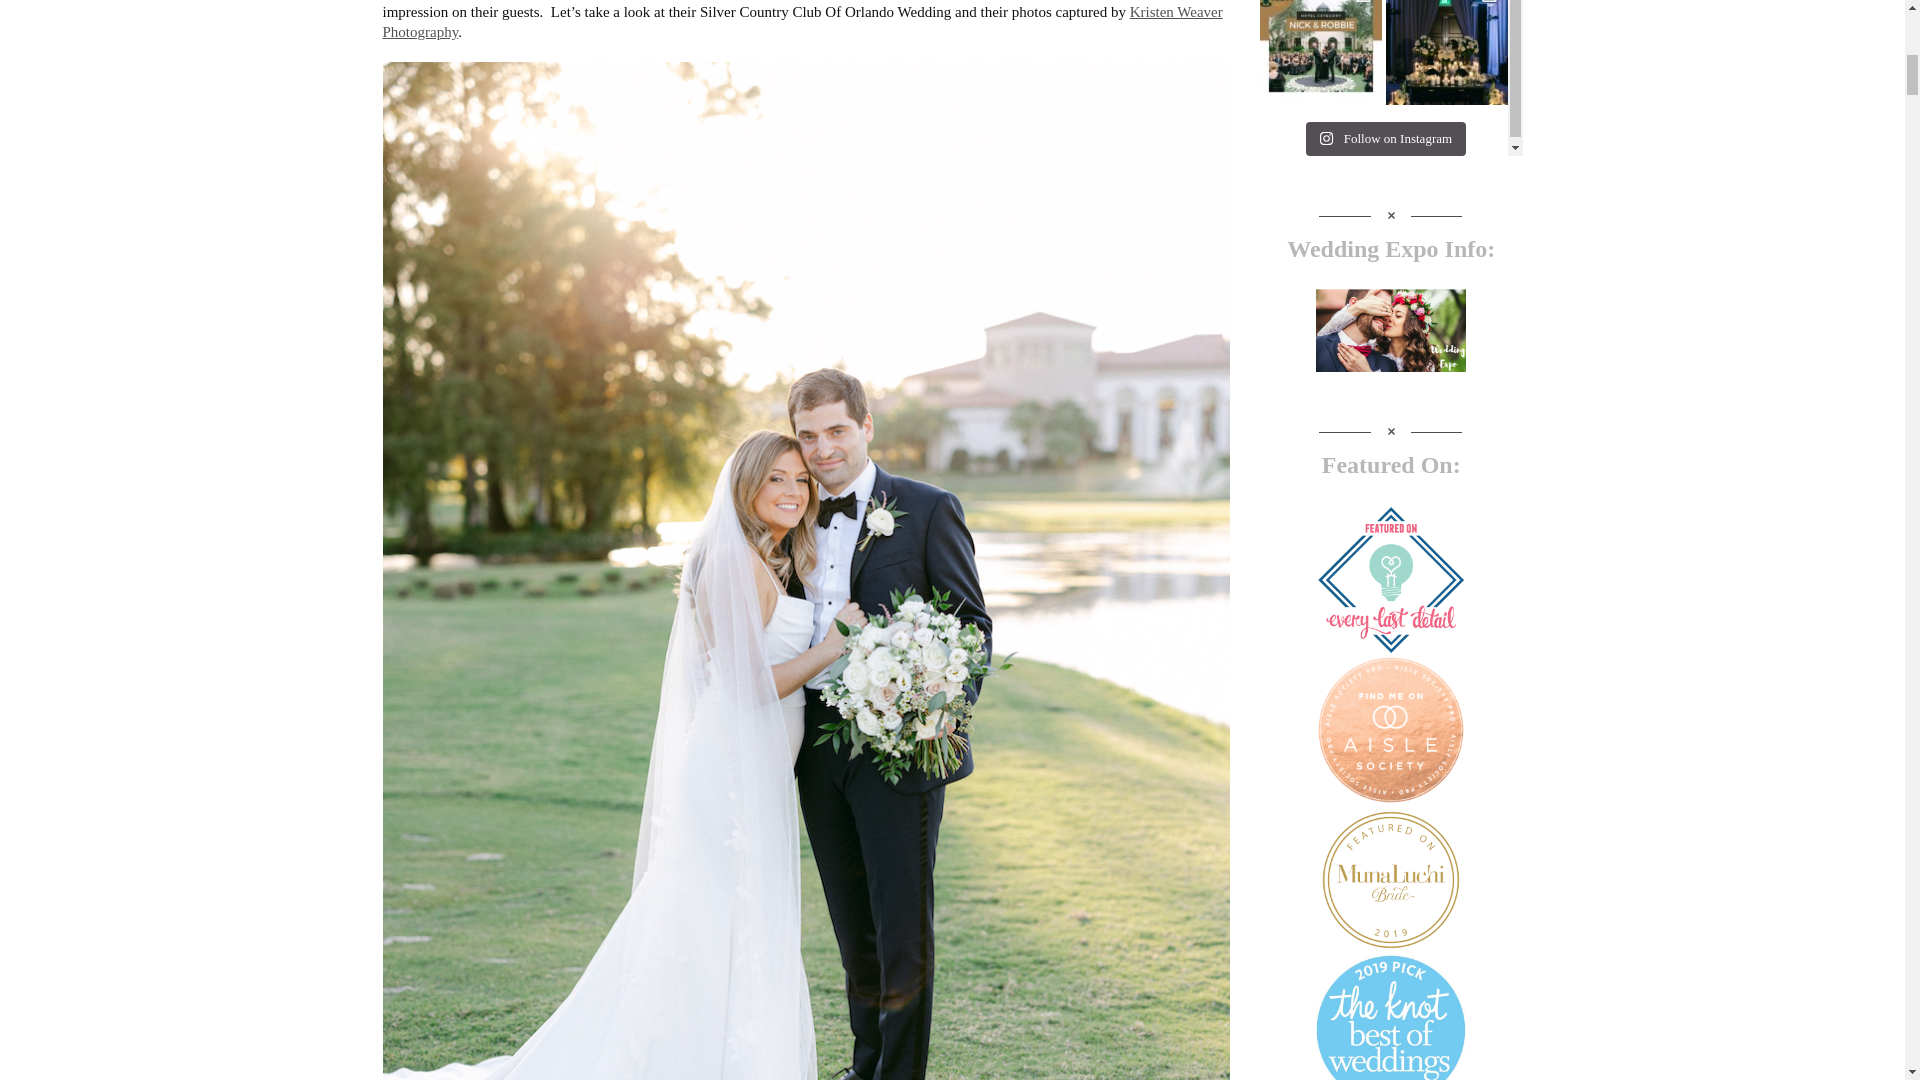  Describe the element at coordinates (1390, 729) in the screenshot. I see `As featured in Aisle Society` at that location.